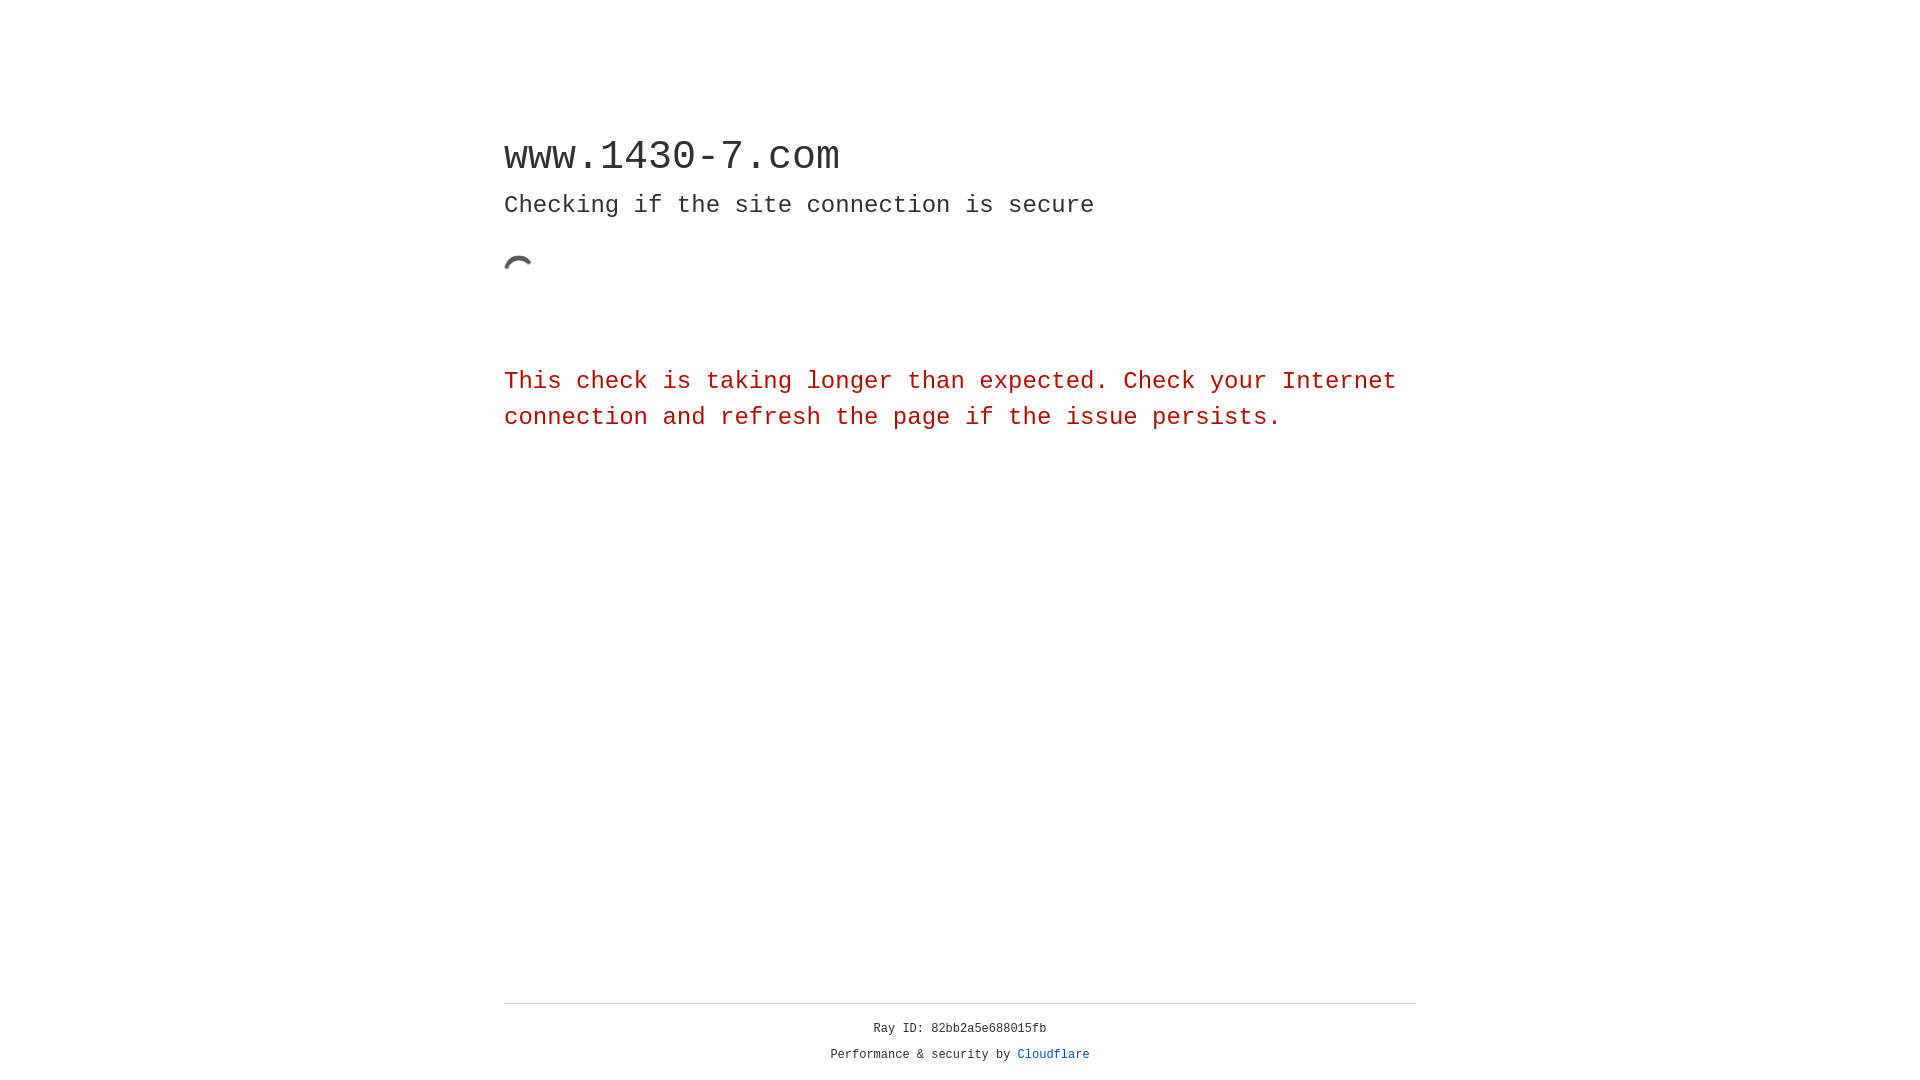 This screenshot has height=1080, width=1920. I want to click on Cloudflare, so click(1054, 1055).